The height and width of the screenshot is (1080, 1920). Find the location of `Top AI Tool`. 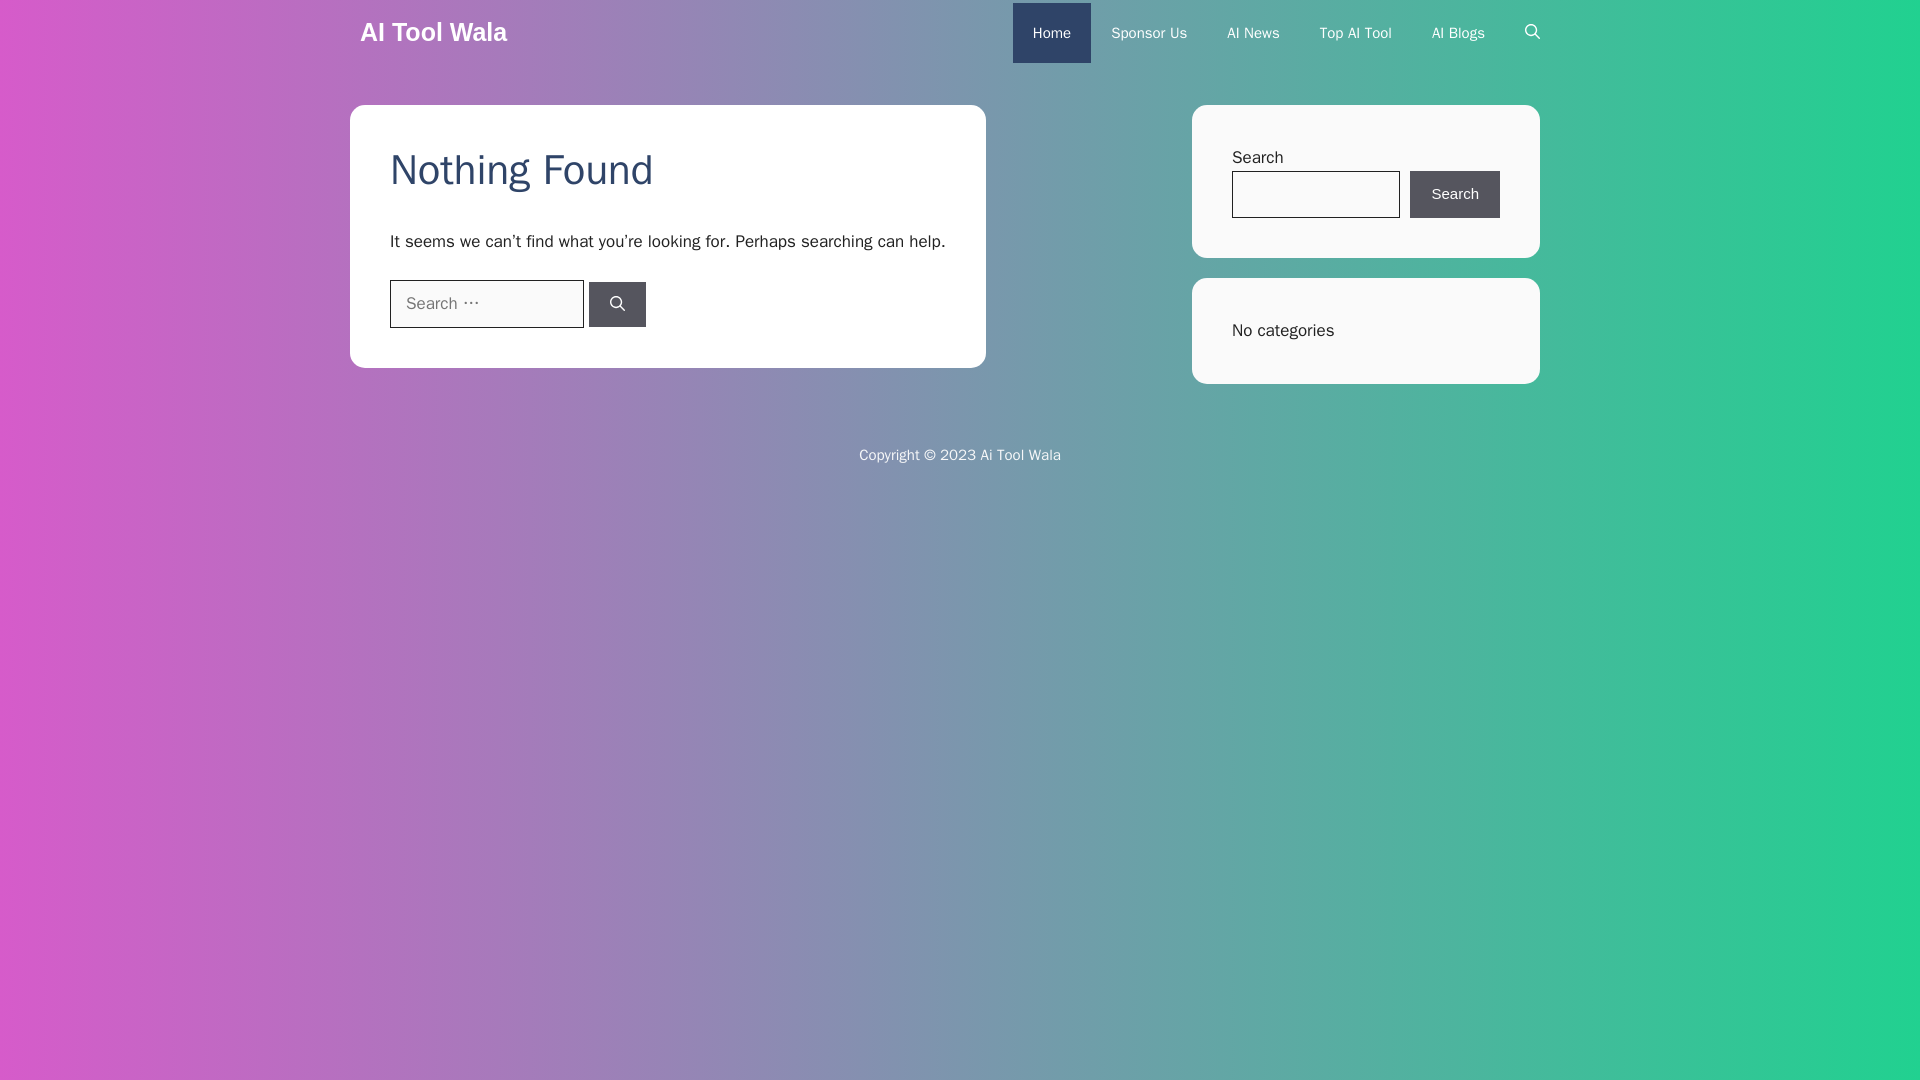

Top AI Tool is located at coordinates (1355, 32).